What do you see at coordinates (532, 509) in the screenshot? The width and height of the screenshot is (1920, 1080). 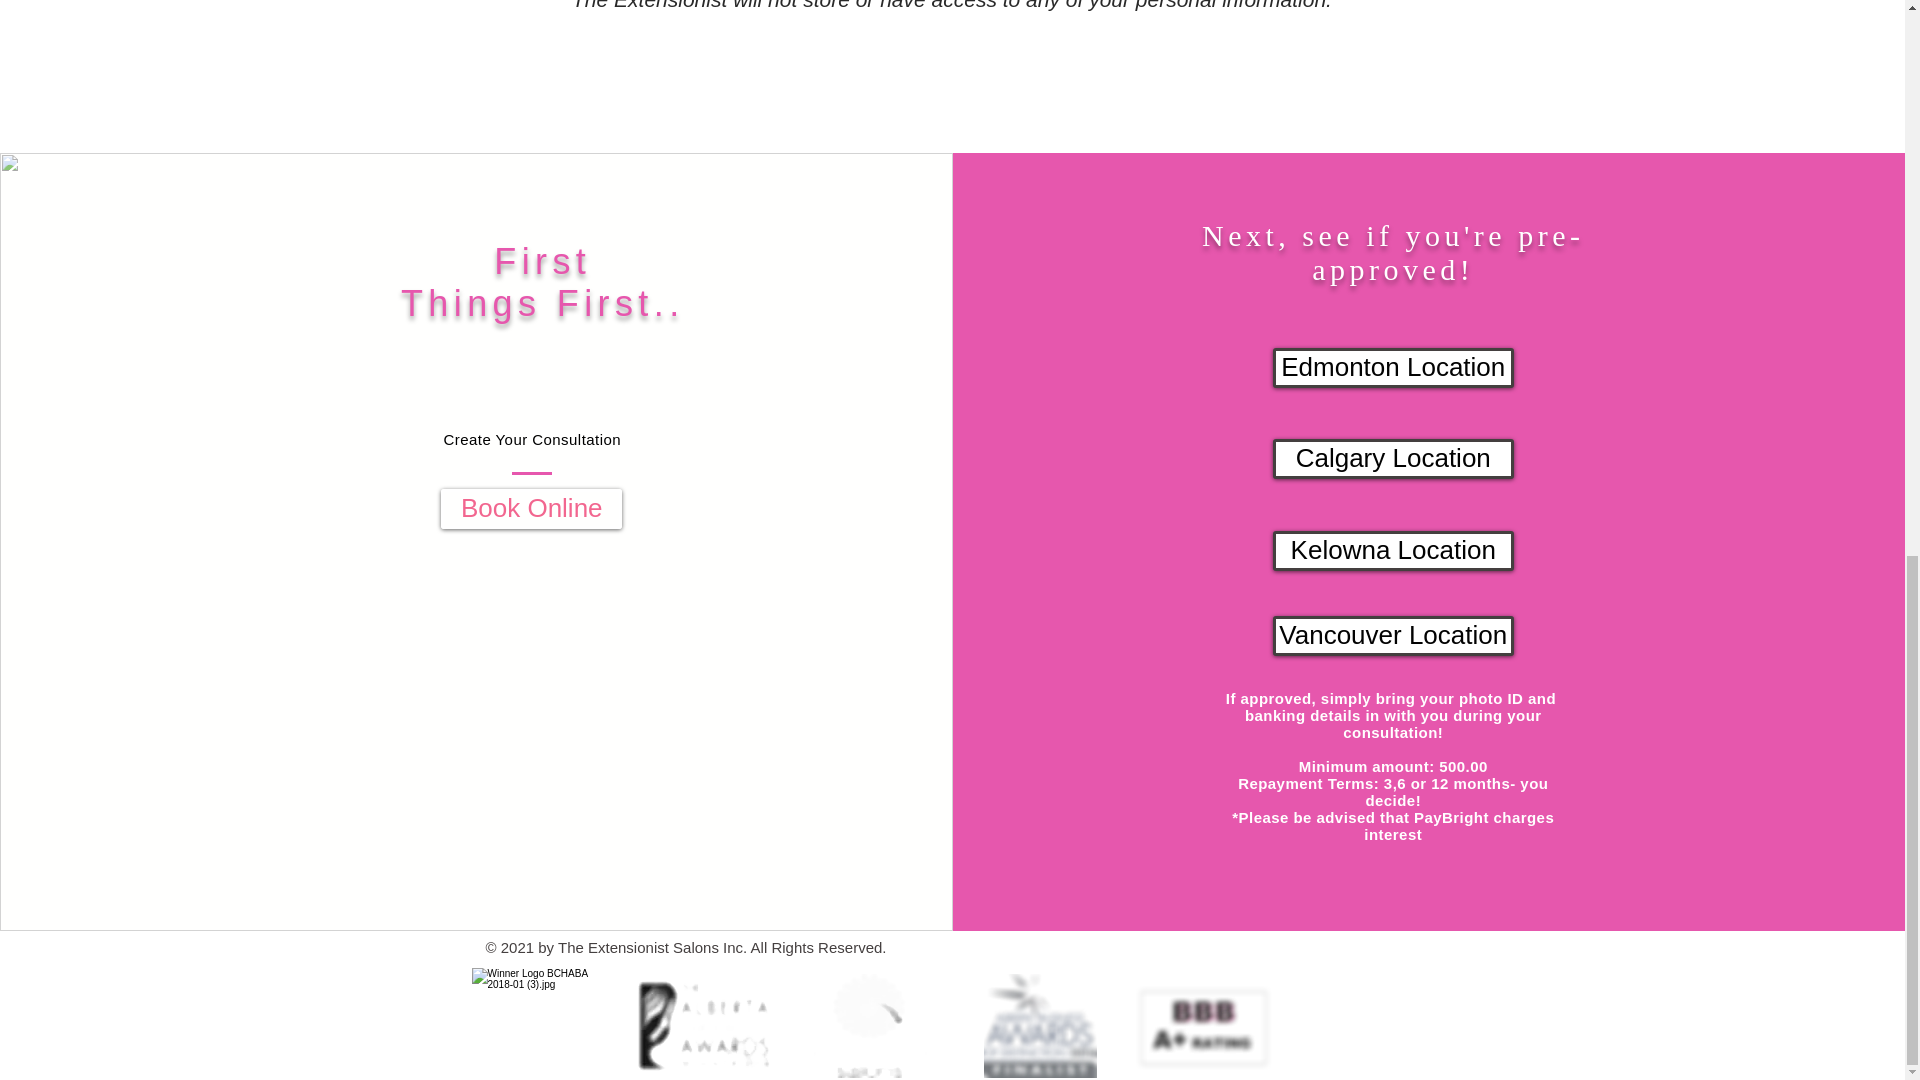 I see `Book Online` at bounding box center [532, 509].